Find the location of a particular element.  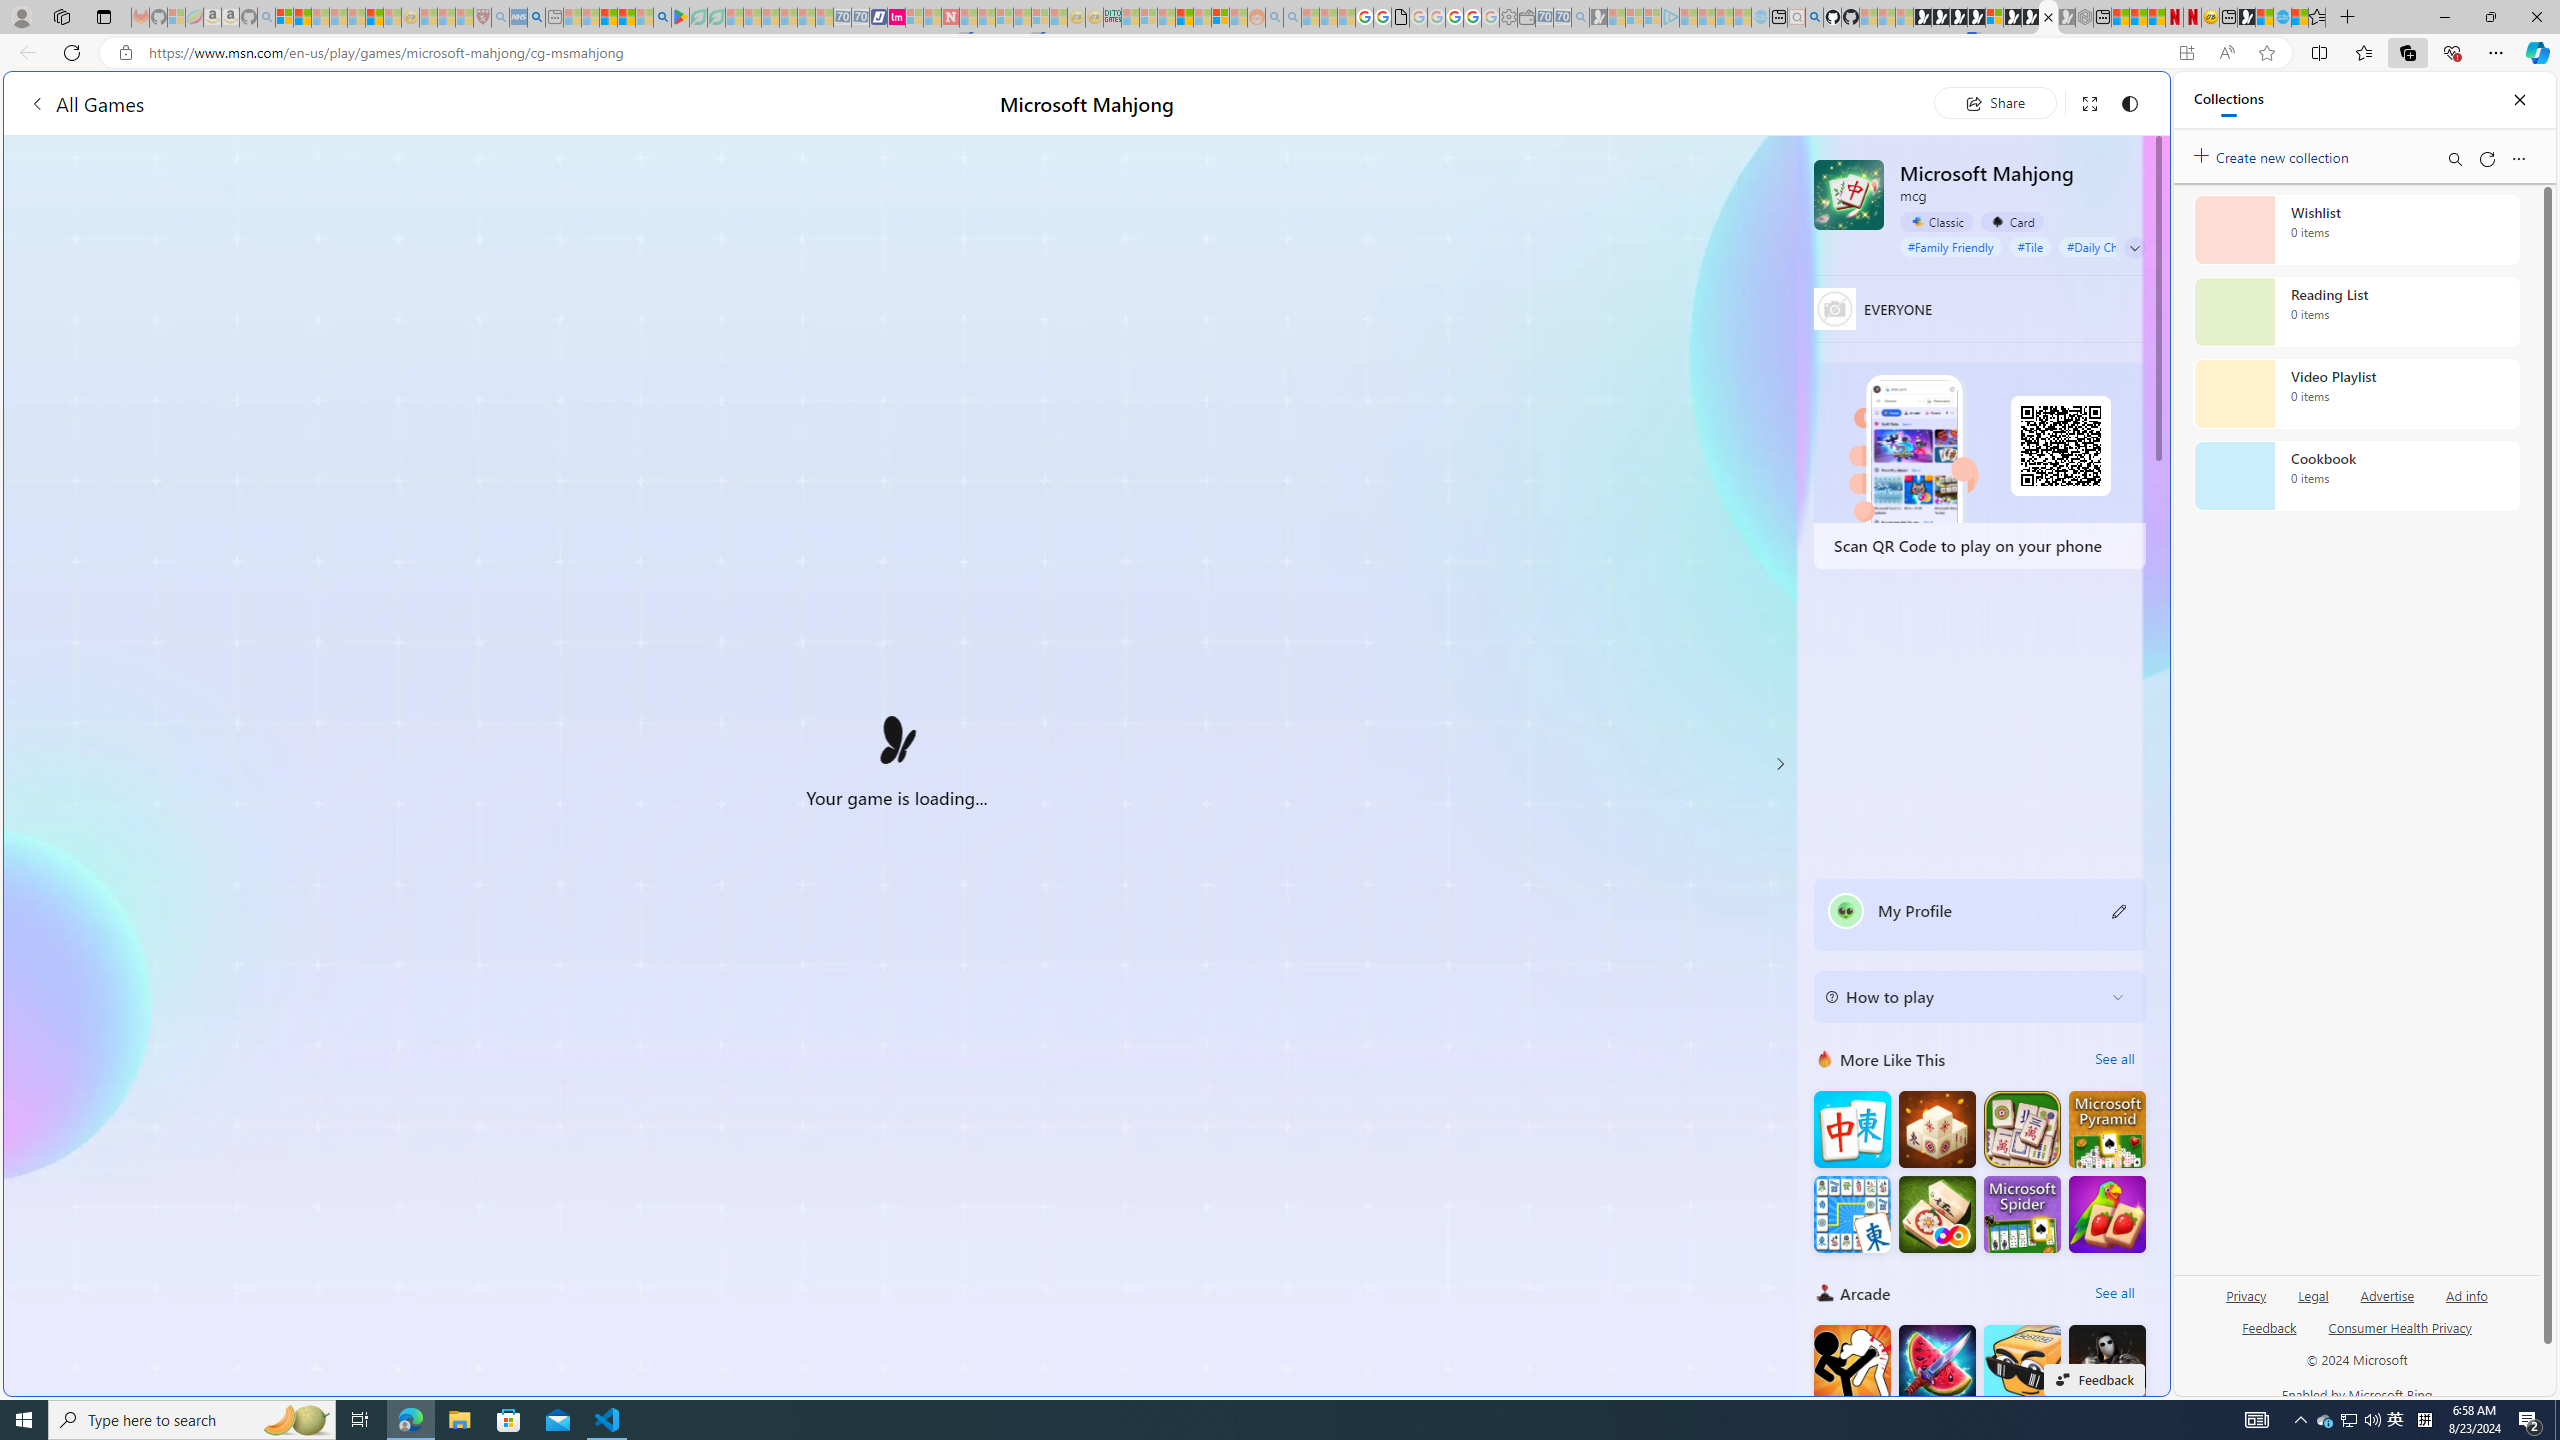

Solitaire Mahjong Juicy is located at coordinates (2108, 1214).